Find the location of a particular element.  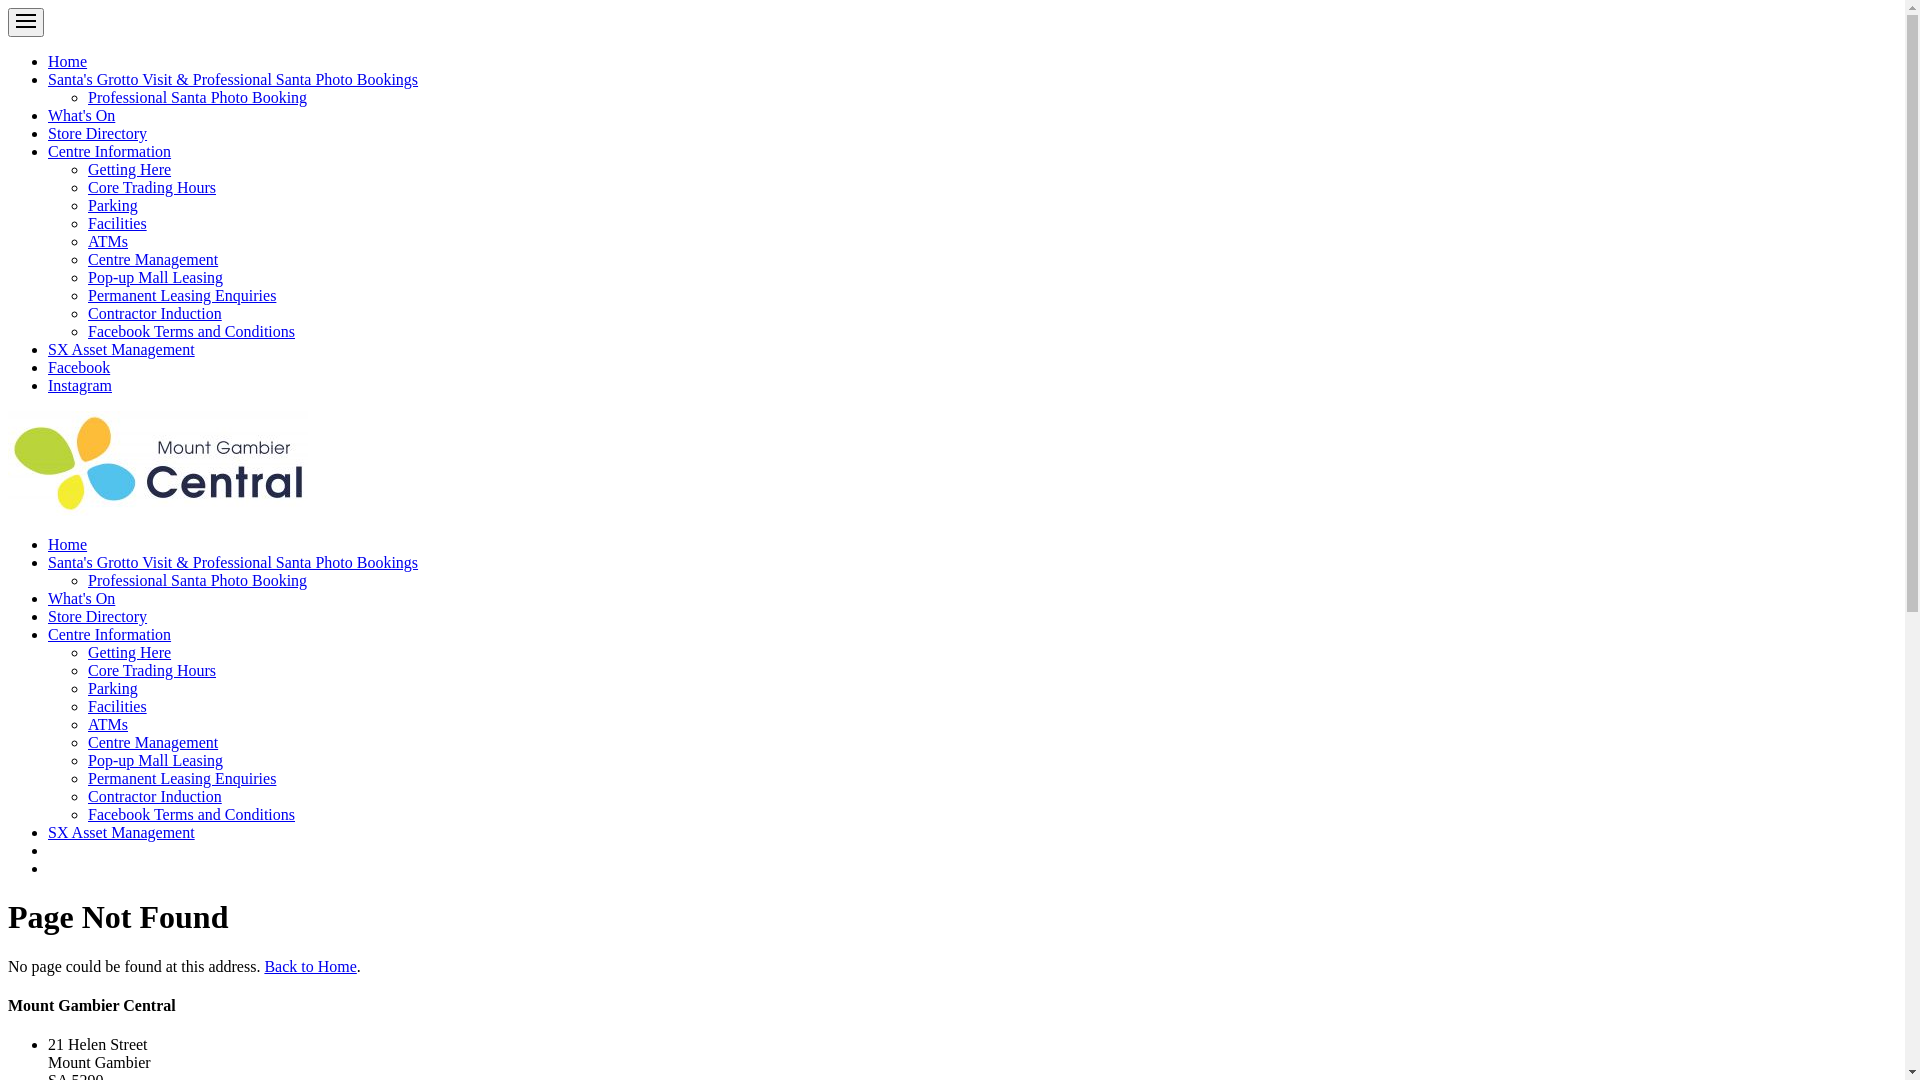

Core Trading Hours is located at coordinates (152, 188).